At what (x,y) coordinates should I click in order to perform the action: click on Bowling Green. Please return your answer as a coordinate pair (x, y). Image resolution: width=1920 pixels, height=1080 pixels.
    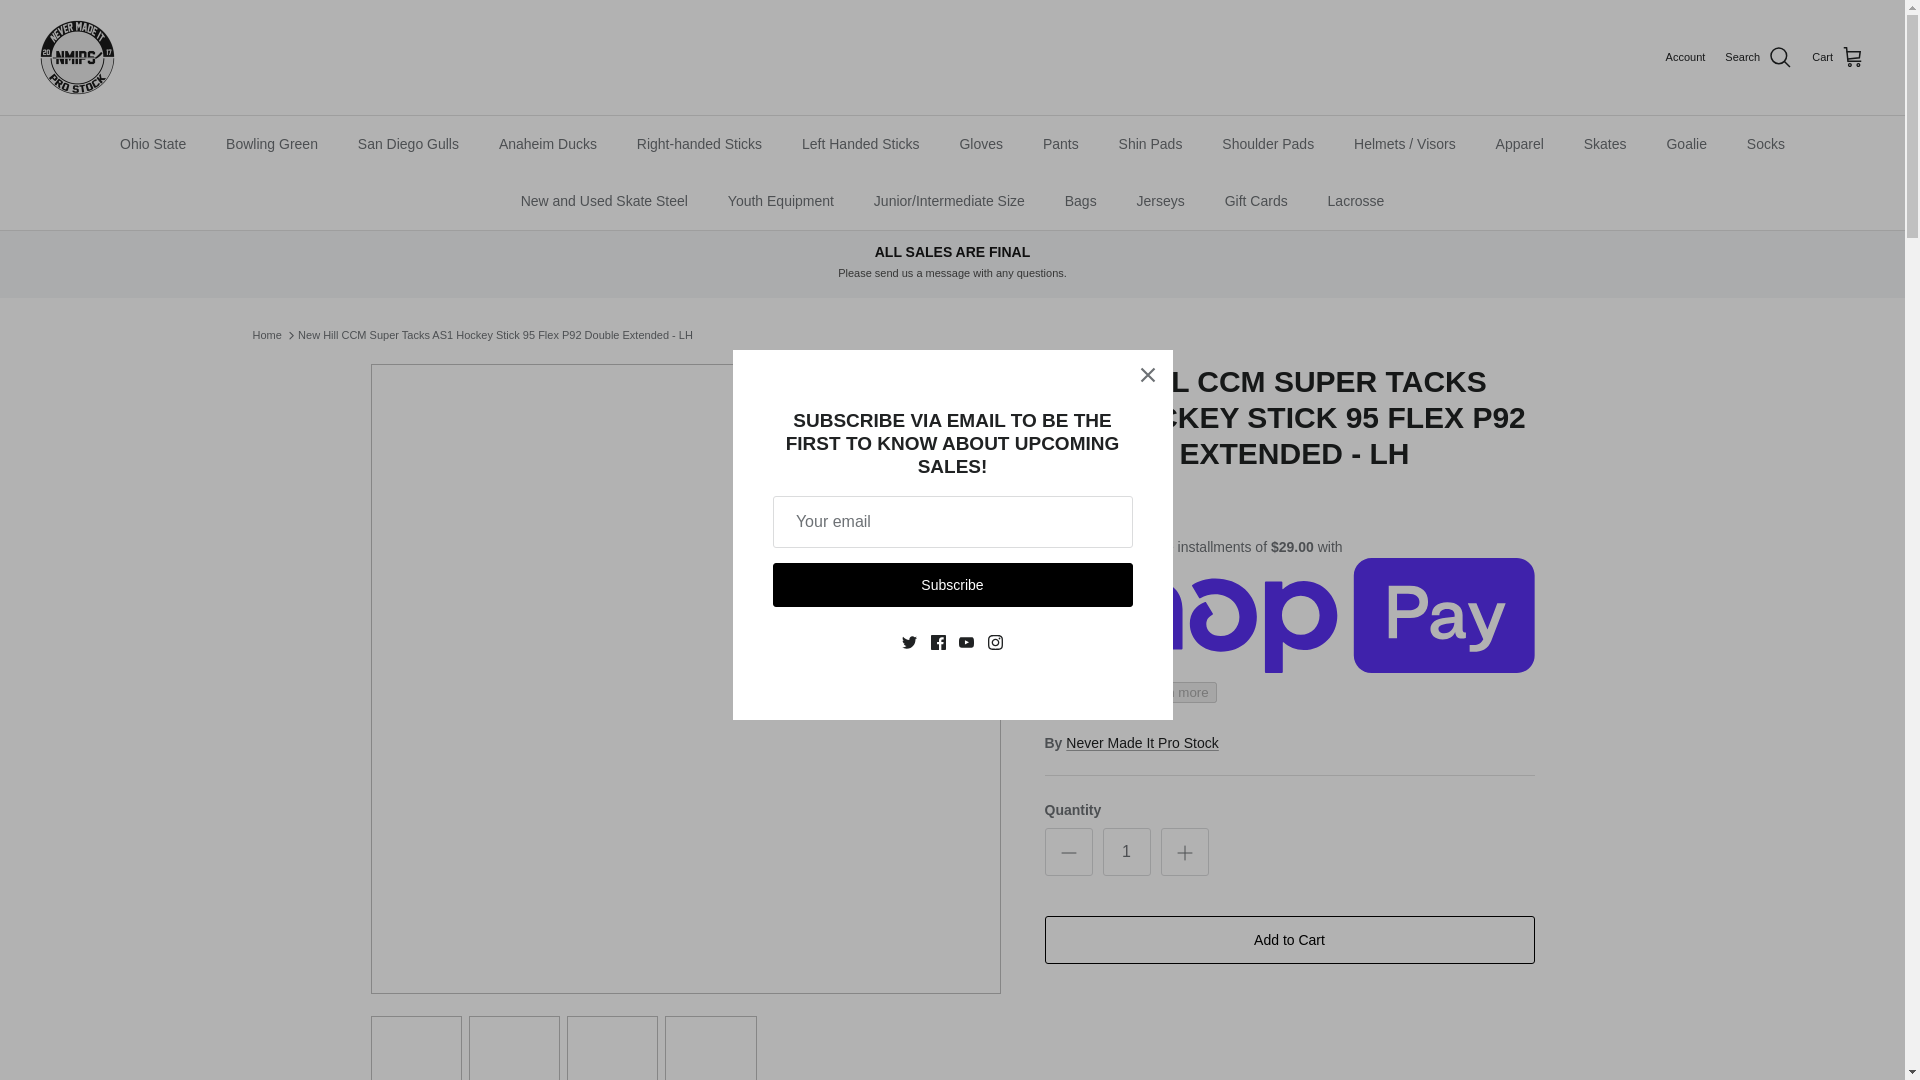
    Looking at the image, I should click on (272, 144).